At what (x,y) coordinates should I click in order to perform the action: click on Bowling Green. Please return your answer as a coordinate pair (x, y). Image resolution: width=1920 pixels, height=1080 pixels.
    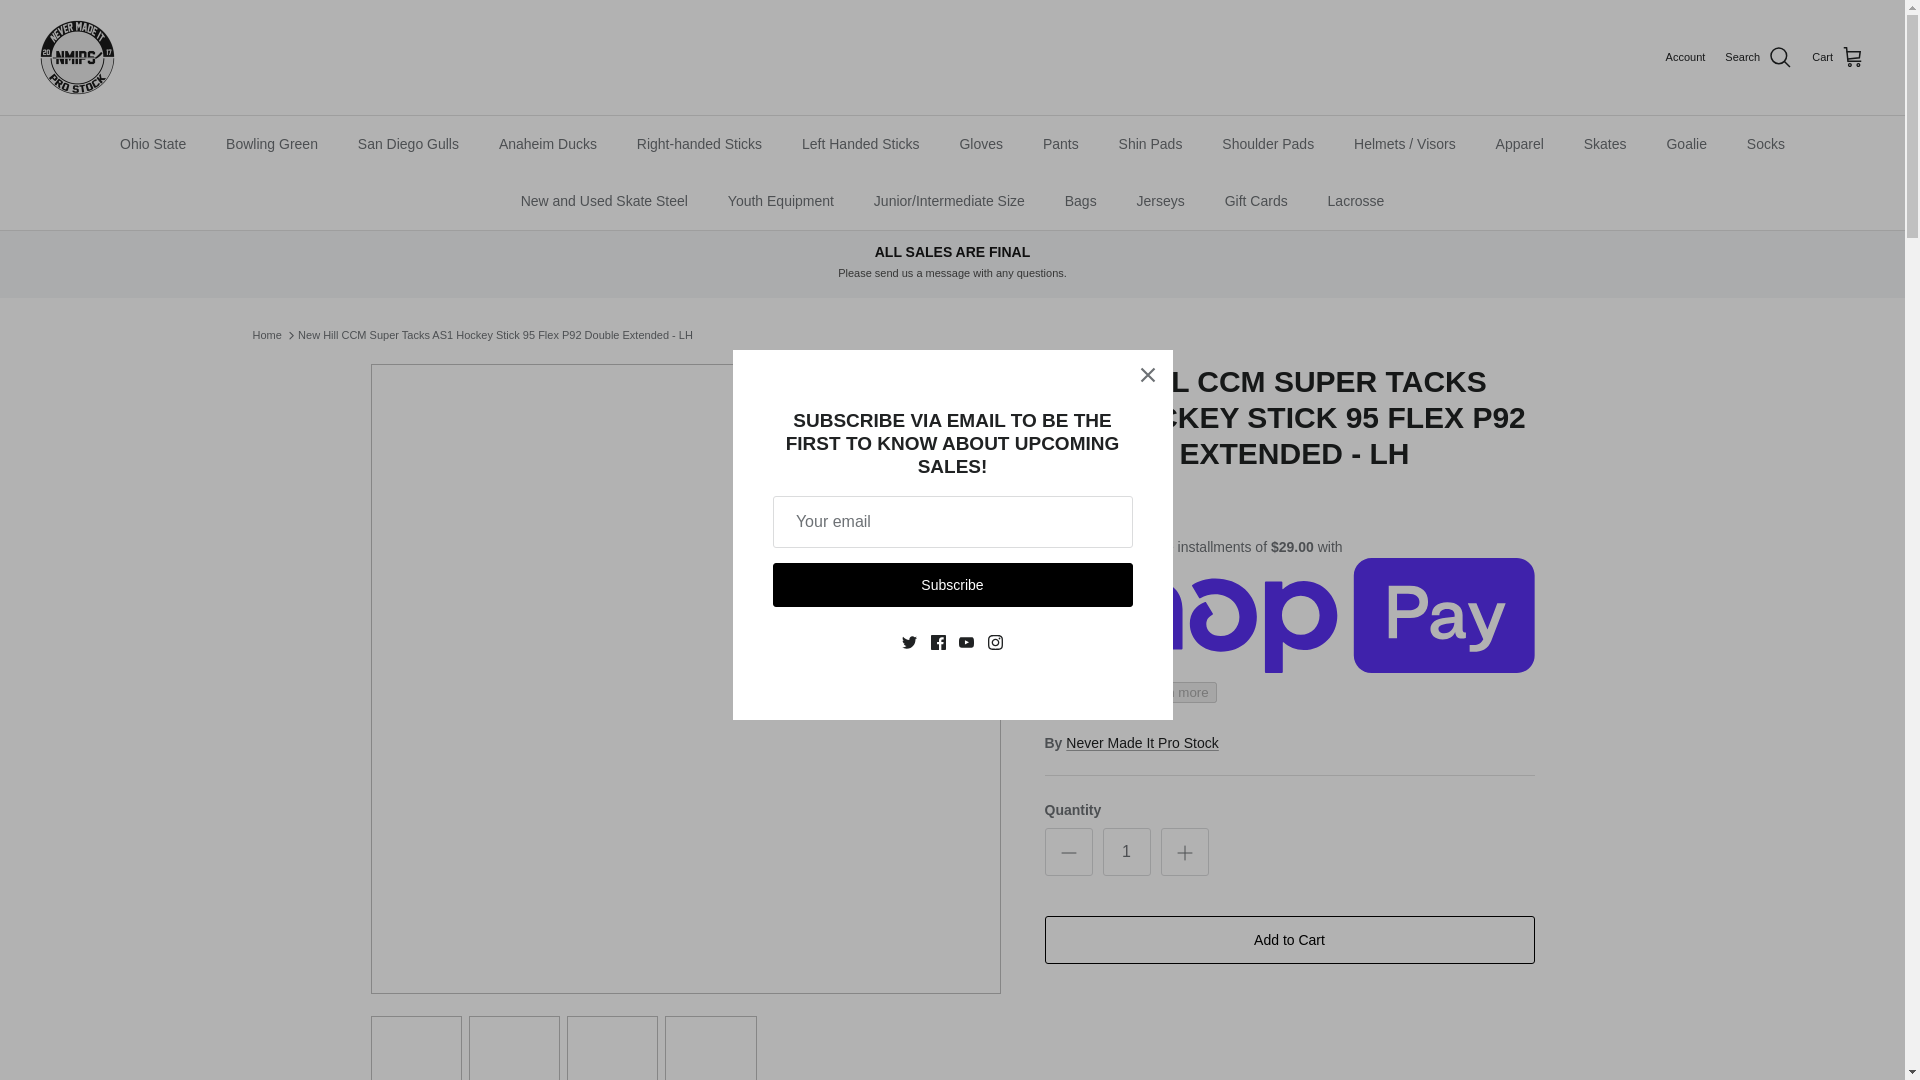
    Looking at the image, I should click on (272, 144).